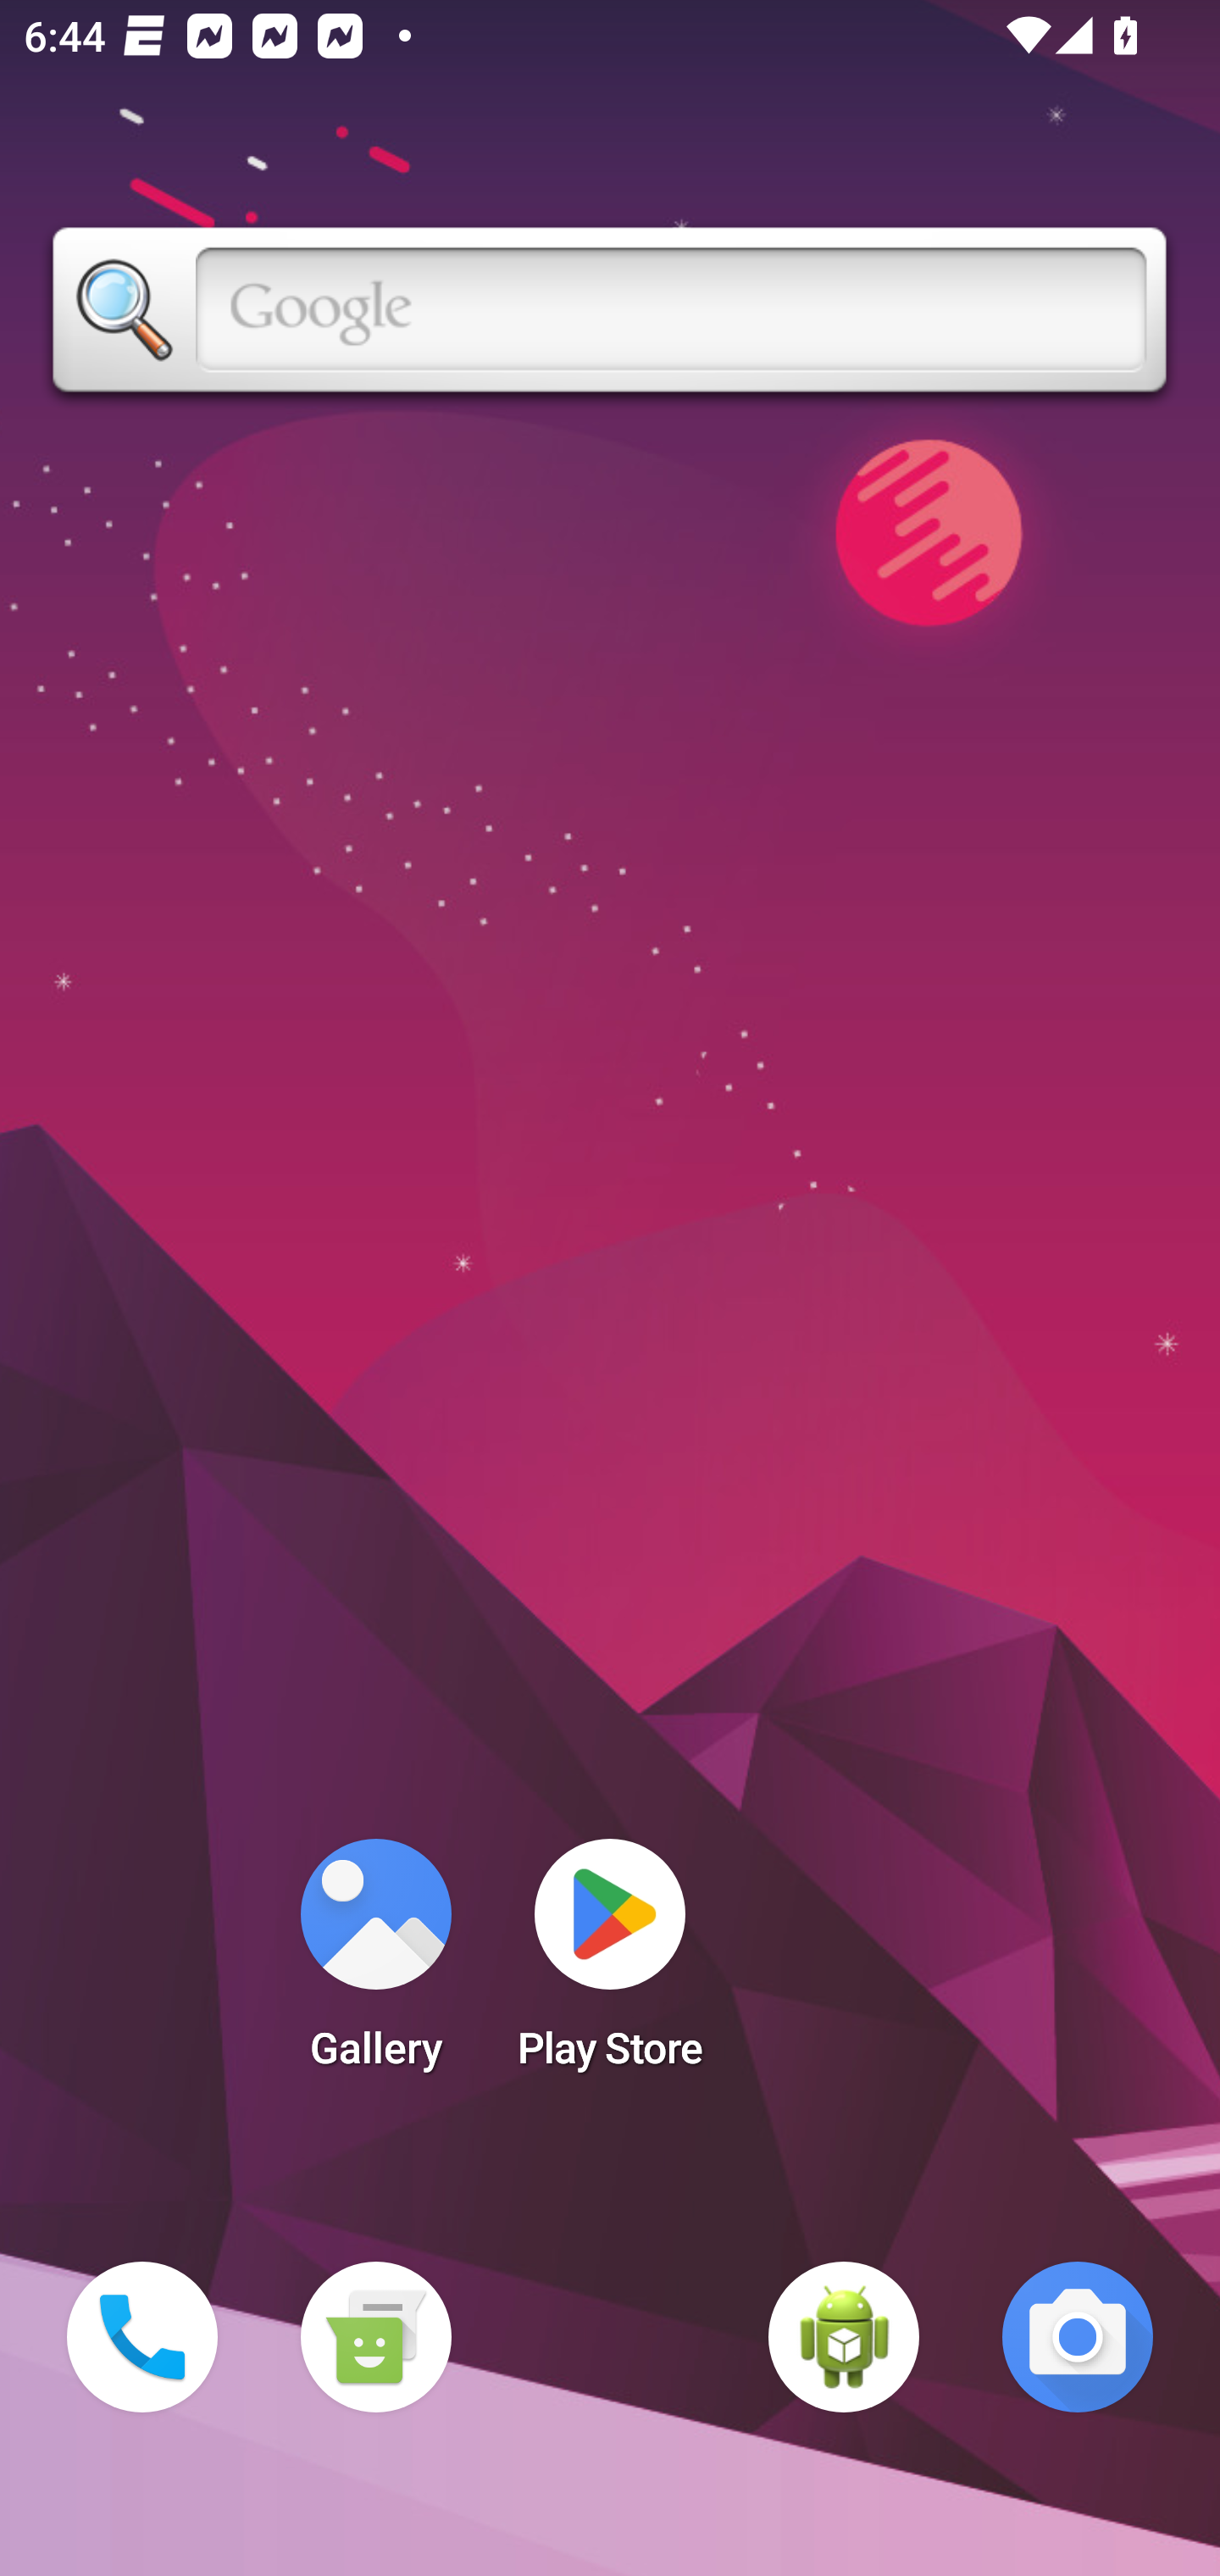  I want to click on Phone, so click(142, 2337).